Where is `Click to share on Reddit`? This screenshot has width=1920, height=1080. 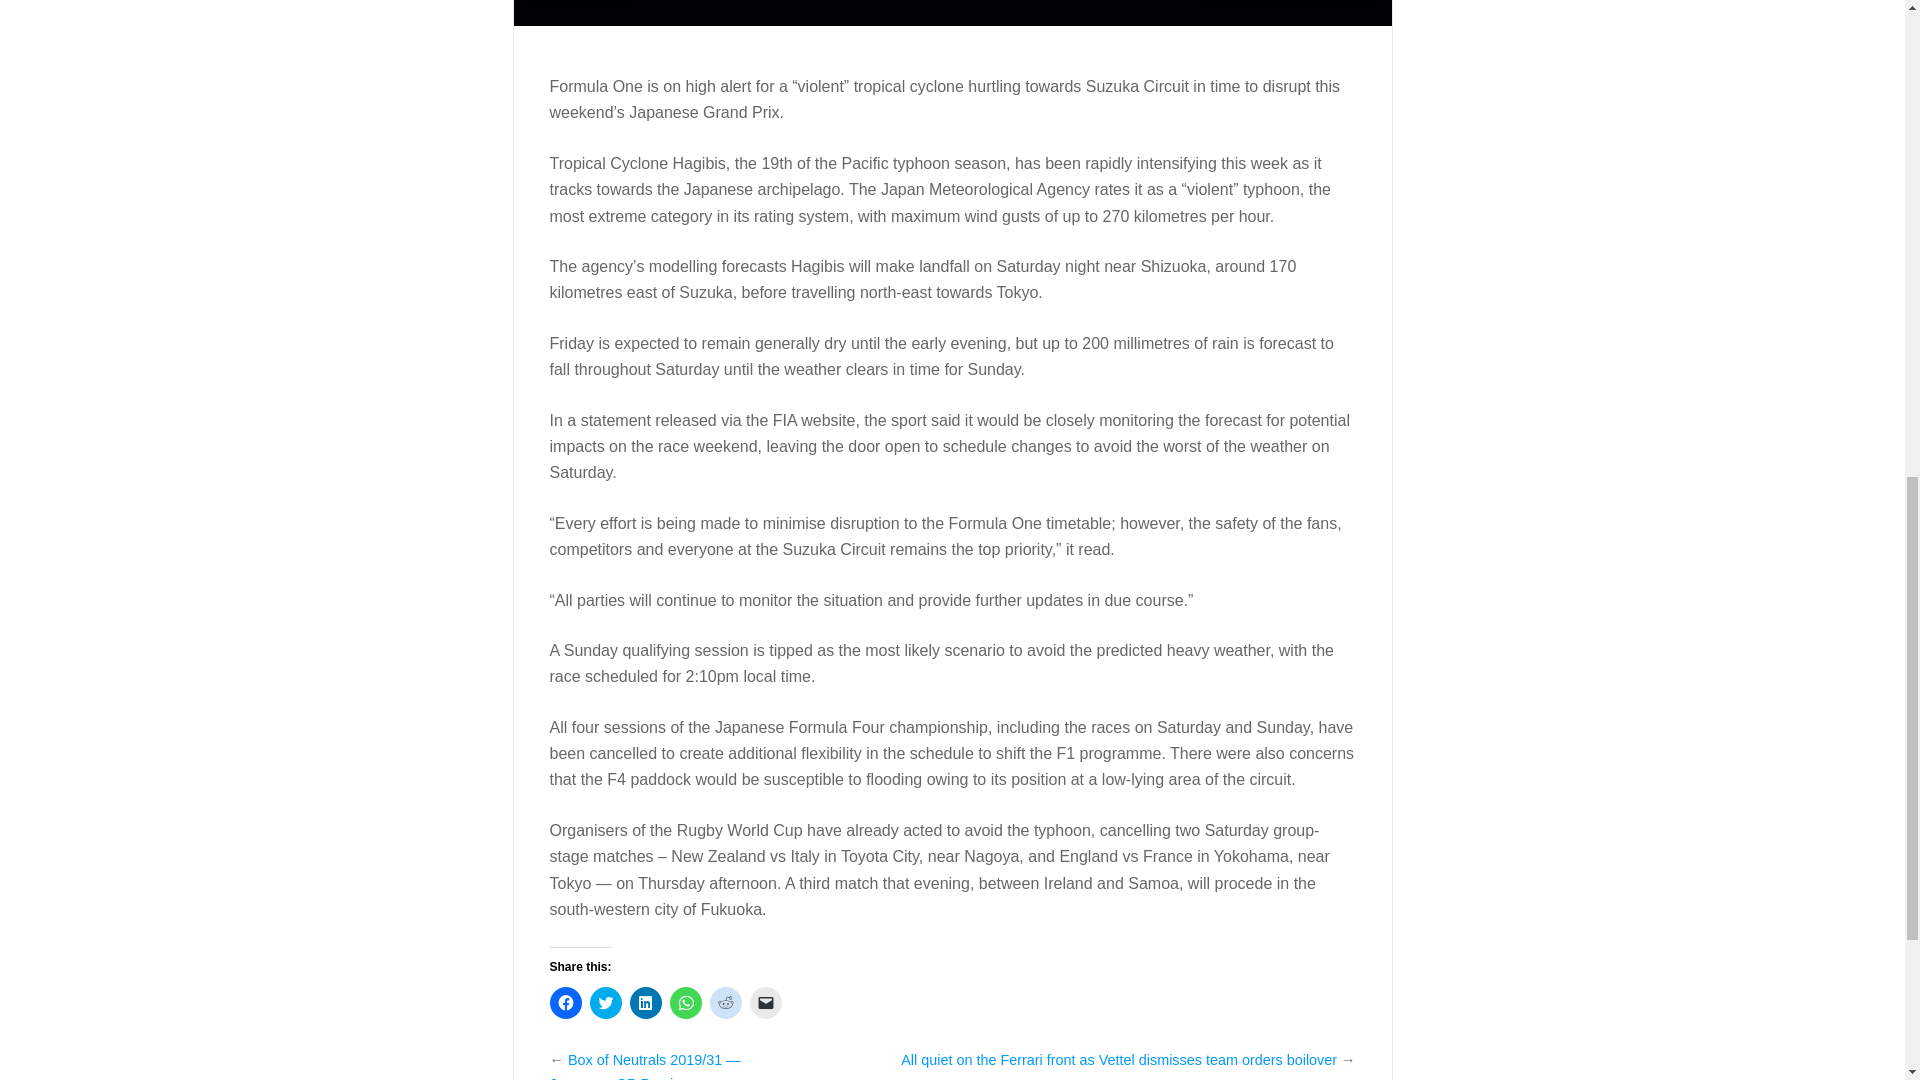
Click to share on Reddit is located at coordinates (726, 1003).